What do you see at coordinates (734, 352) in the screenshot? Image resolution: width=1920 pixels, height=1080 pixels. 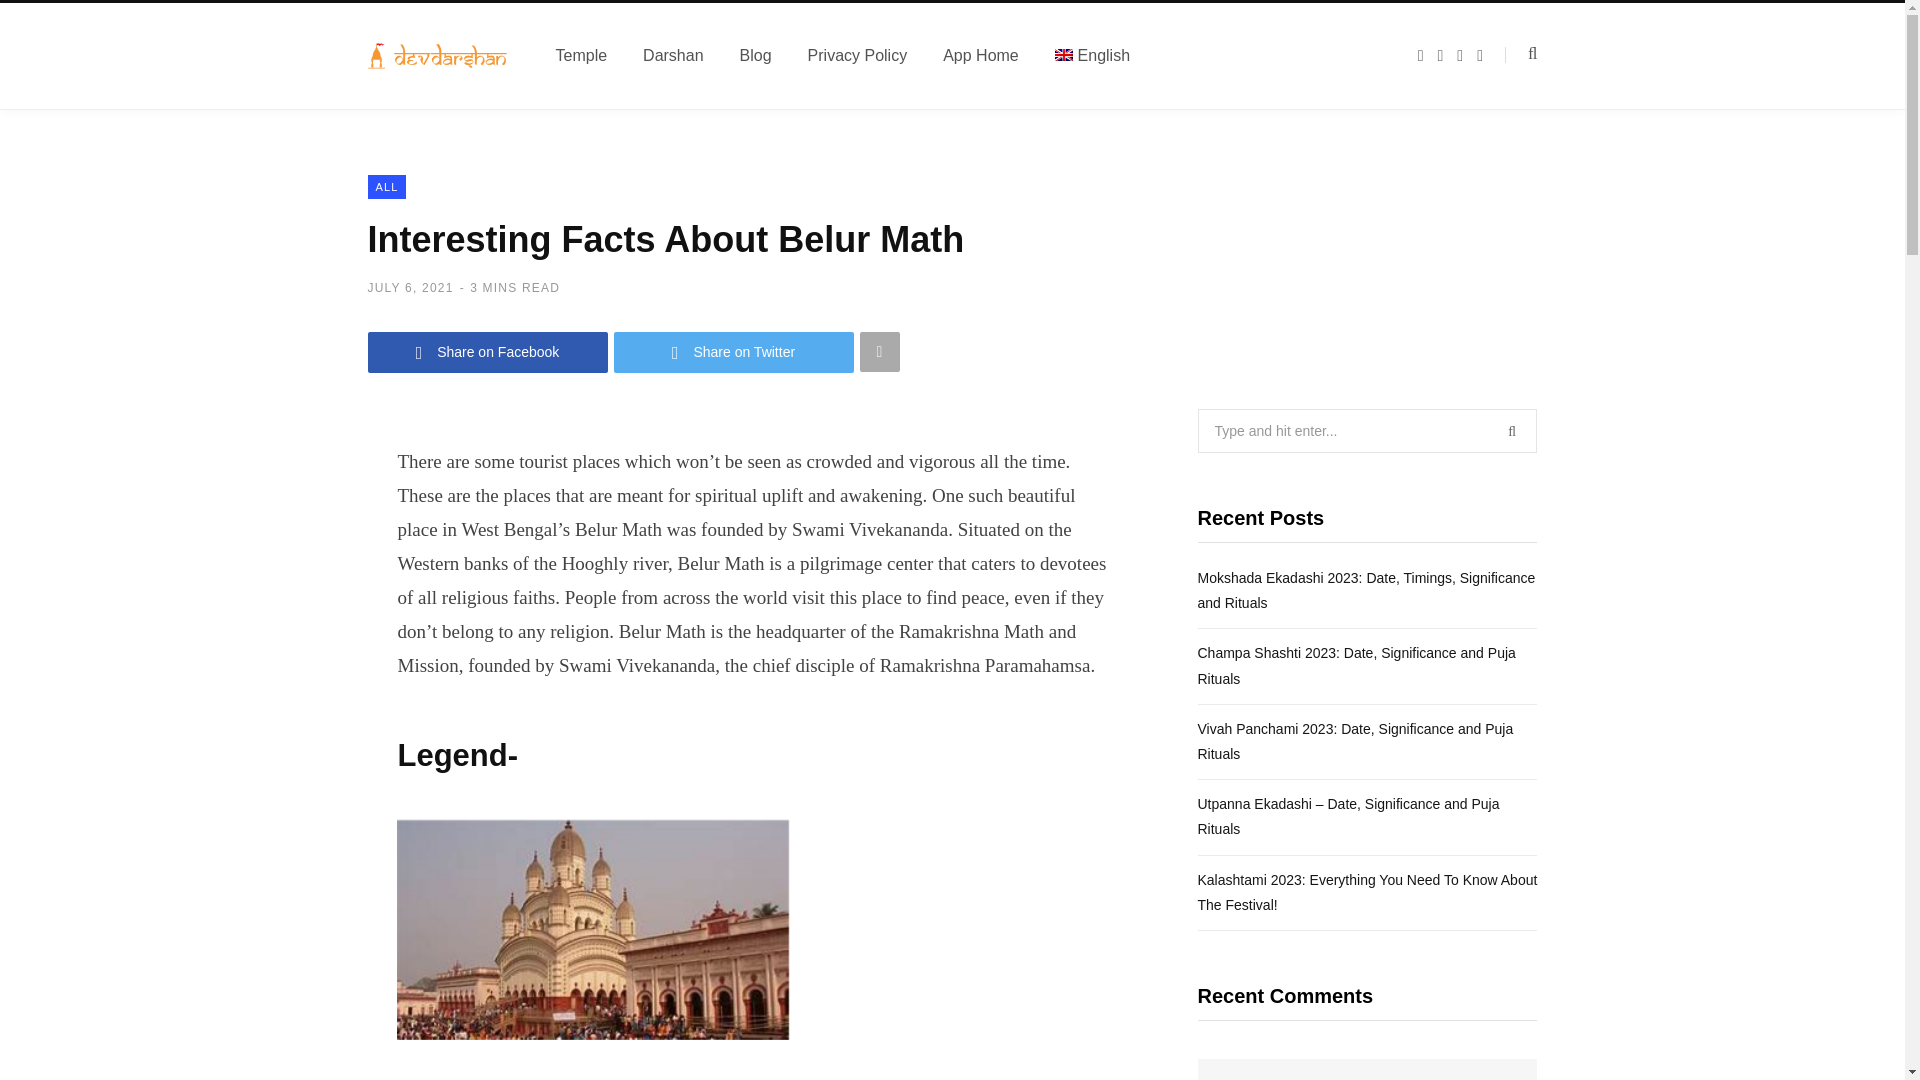 I see `Share on Twitter` at bounding box center [734, 352].